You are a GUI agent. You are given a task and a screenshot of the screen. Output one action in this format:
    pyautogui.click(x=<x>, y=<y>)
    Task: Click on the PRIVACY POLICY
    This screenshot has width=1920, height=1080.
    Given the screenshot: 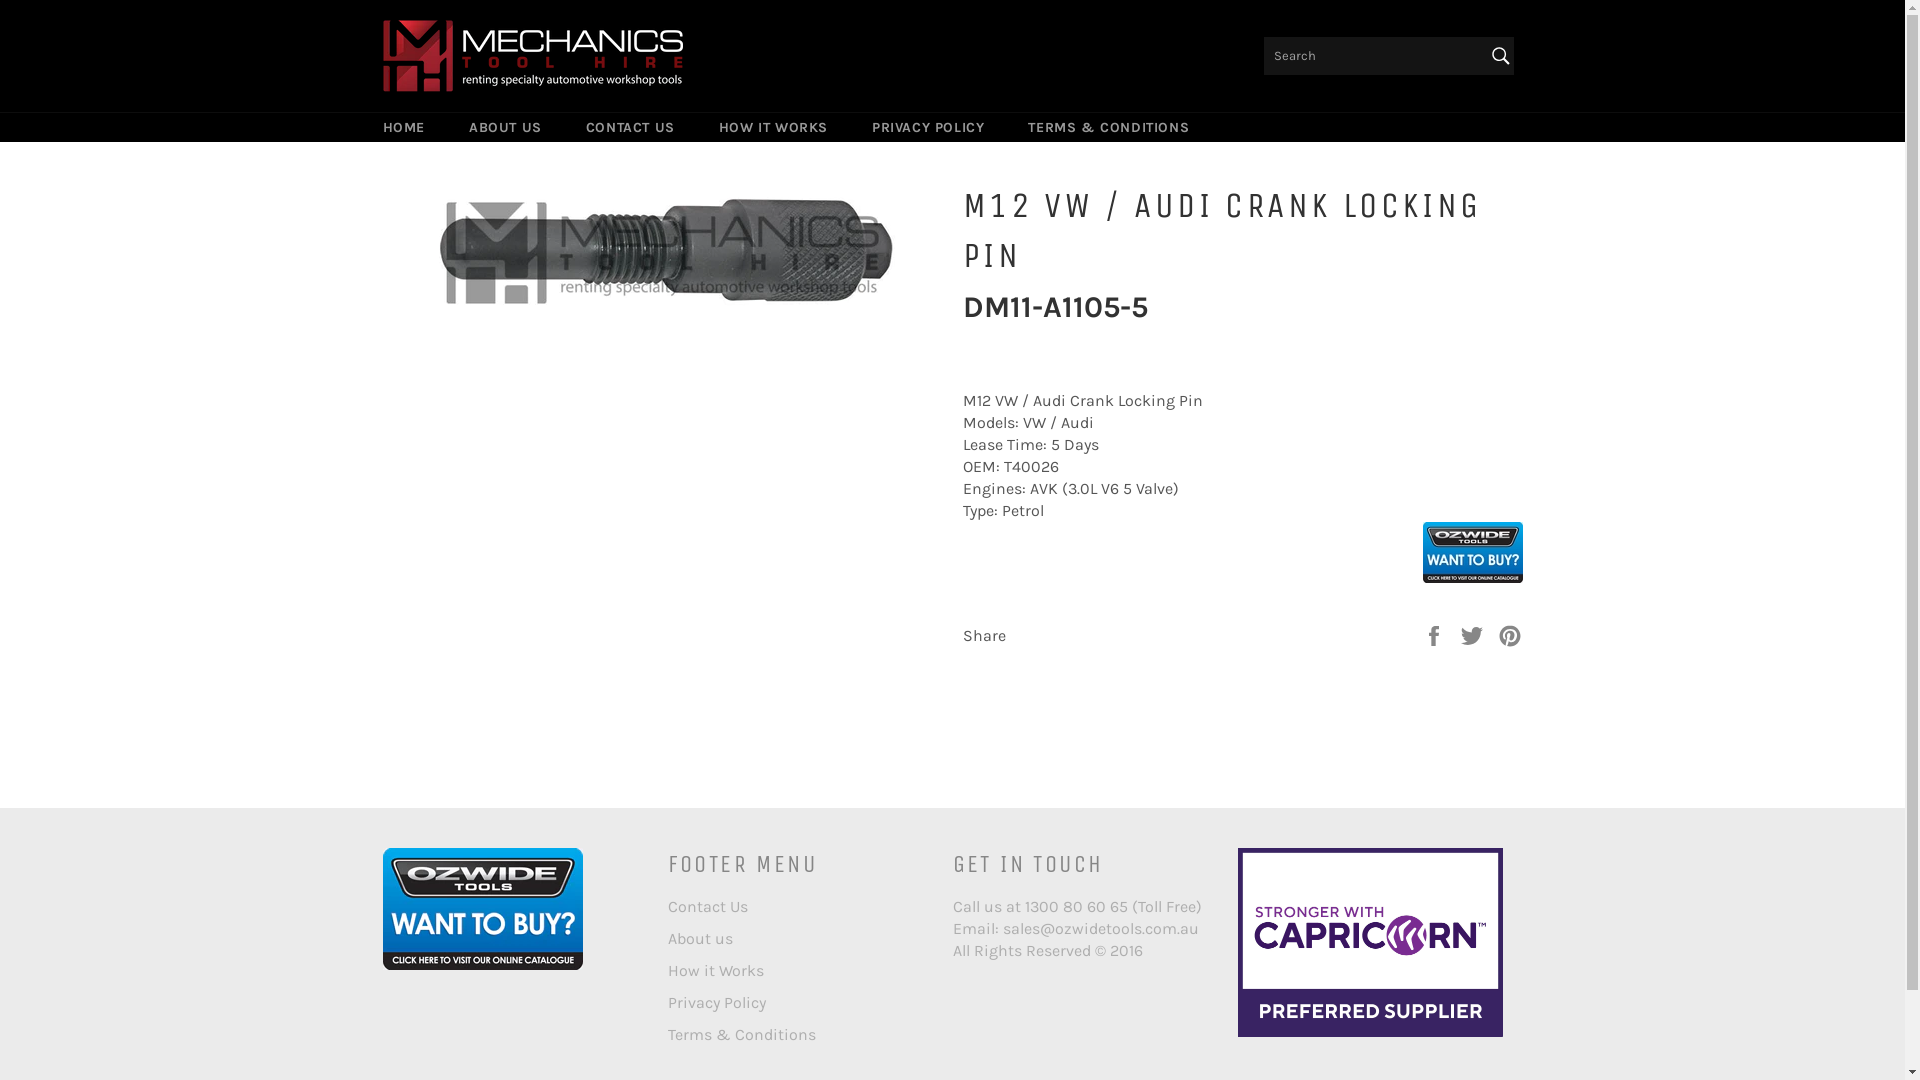 What is the action you would take?
    pyautogui.click(x=928, y=128)
    